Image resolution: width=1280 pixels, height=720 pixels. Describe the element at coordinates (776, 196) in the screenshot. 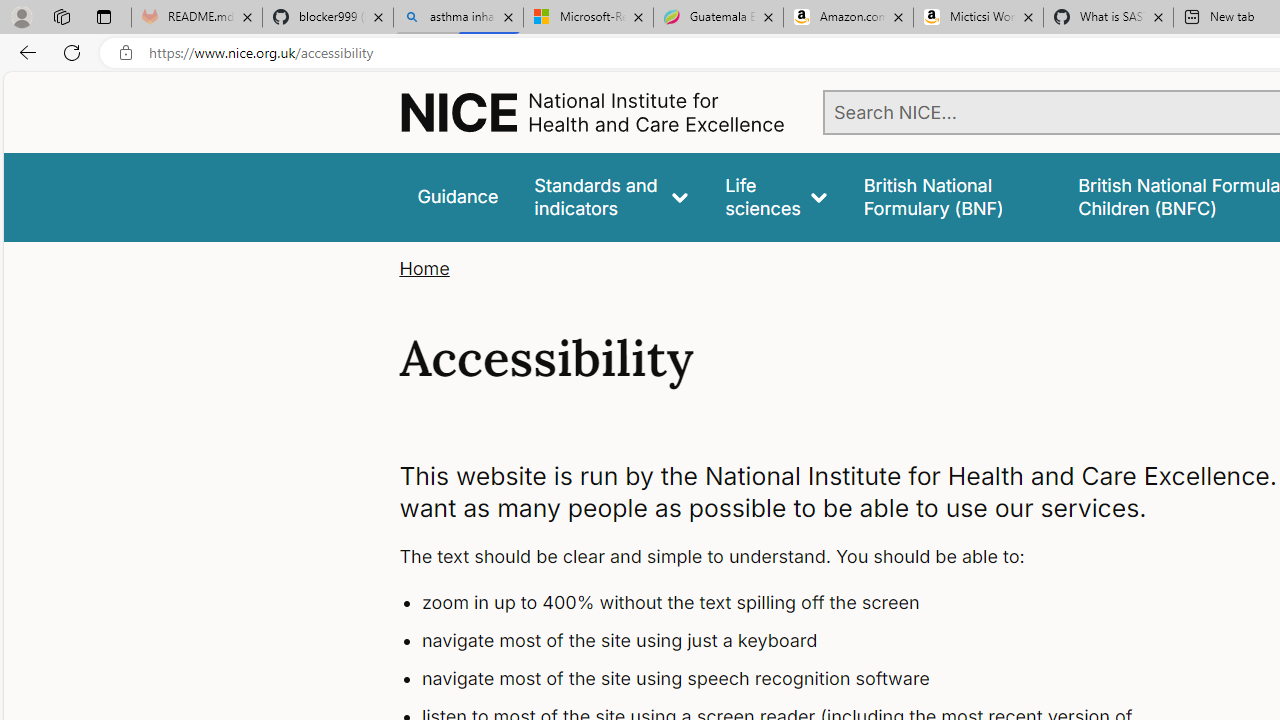

I see `Life sciences` at that location.